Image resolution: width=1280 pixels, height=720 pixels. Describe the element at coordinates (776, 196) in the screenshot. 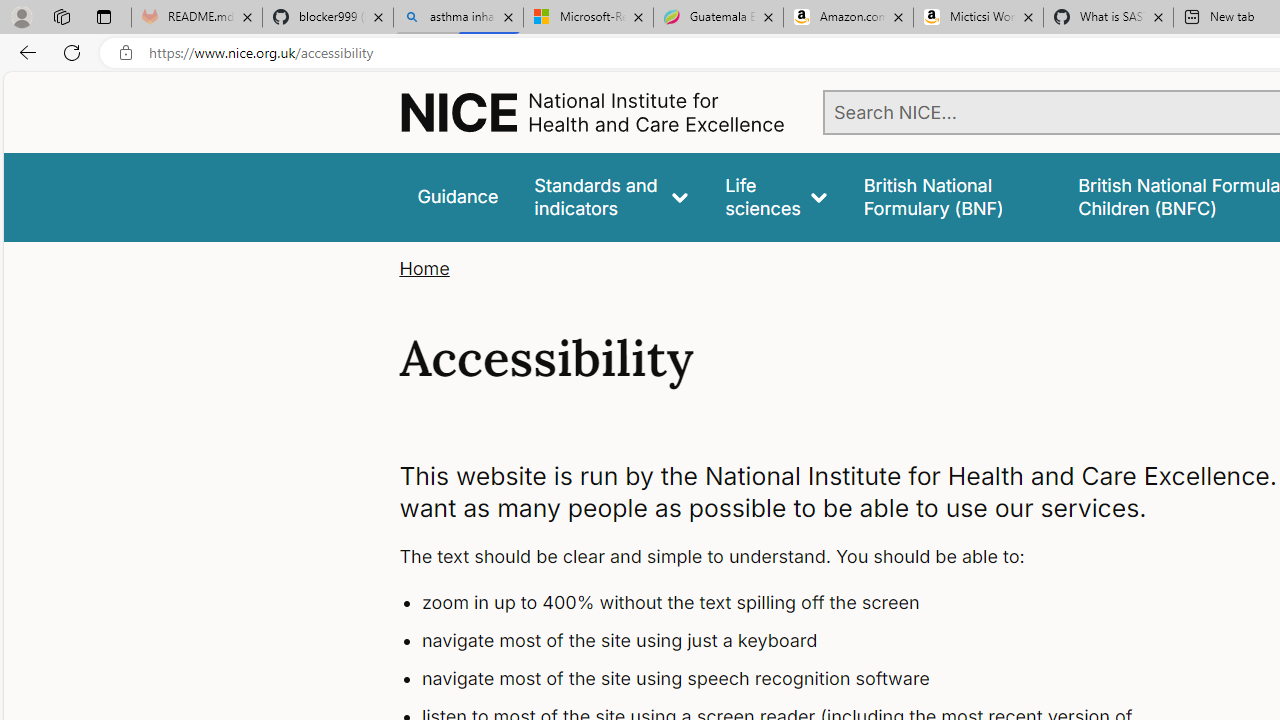

I see `Life sciences` at that location.